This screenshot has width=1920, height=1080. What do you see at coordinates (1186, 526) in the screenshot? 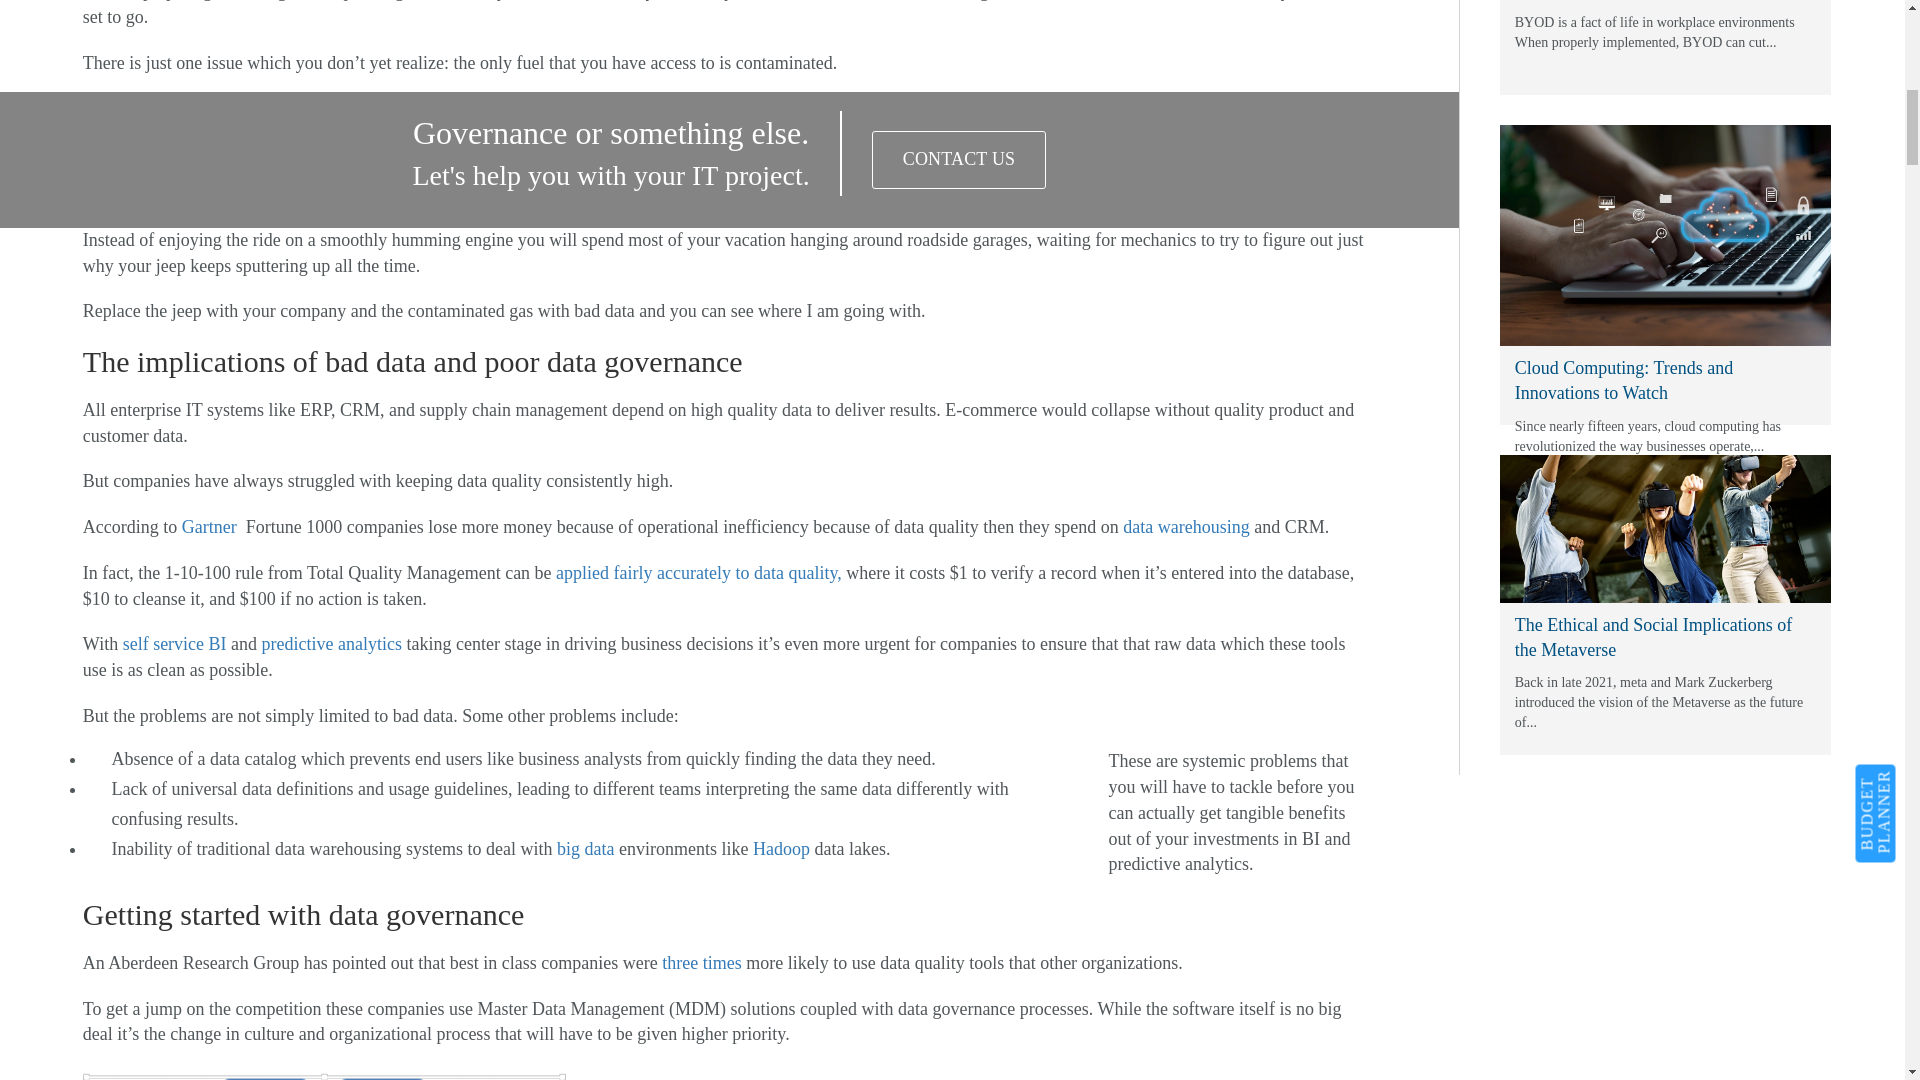
I see `data warehousing` at bounding box center [1186, 526].